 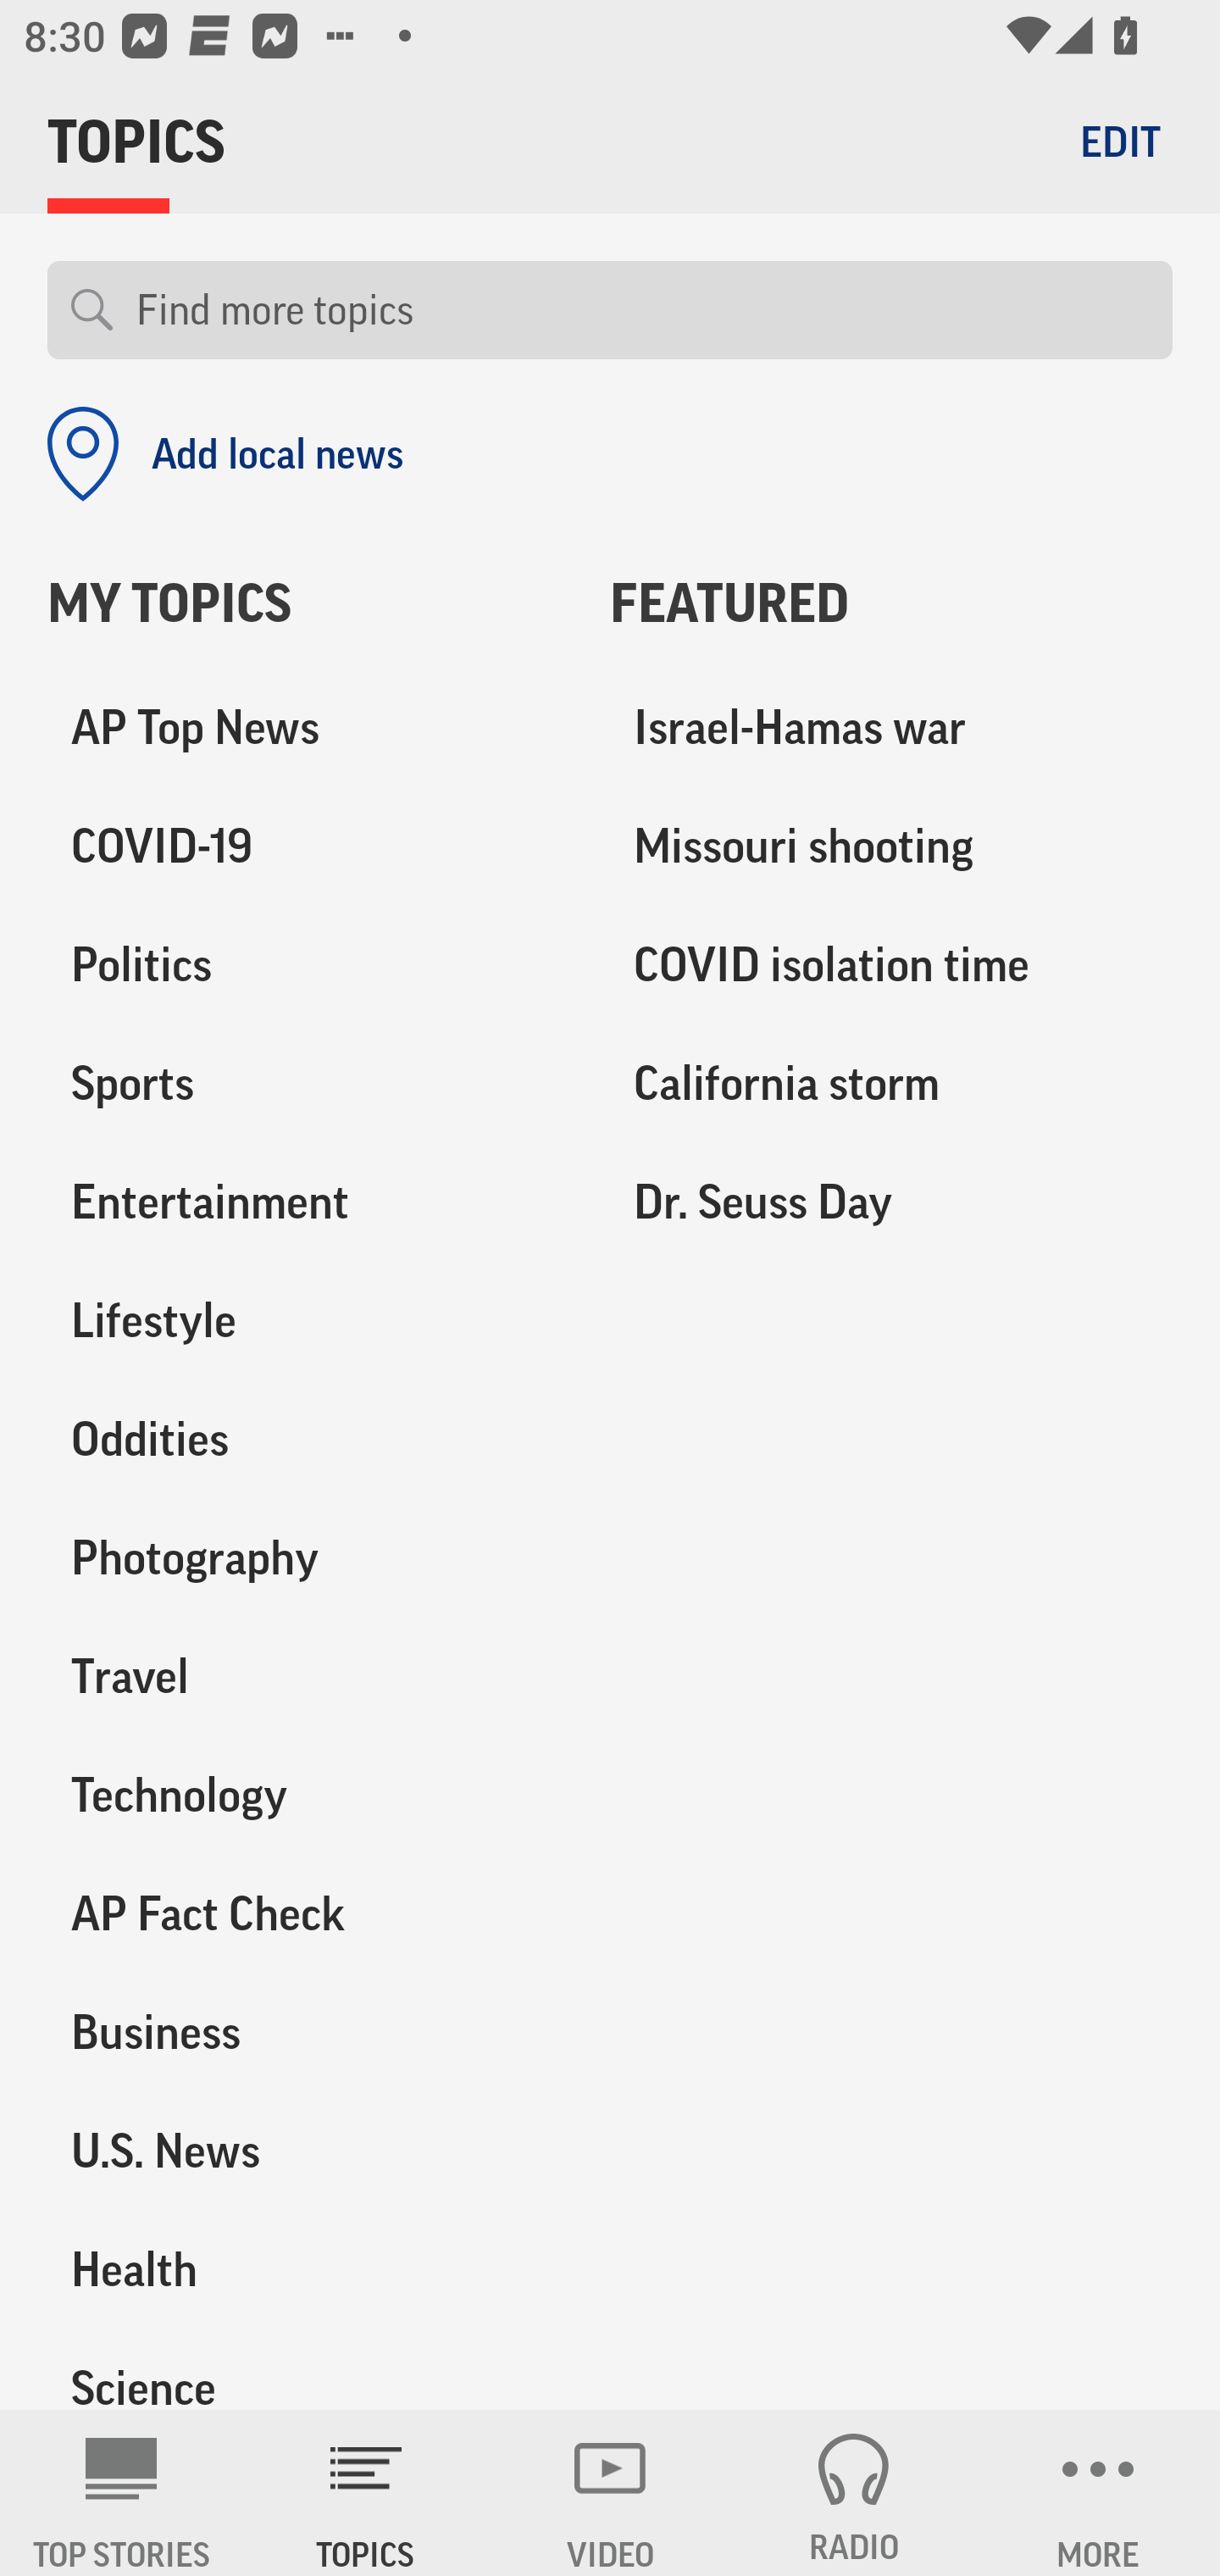 What do you see at coordinates (305, 729) in the screenshot?
I see `AP Top News` at bounding box center [305, 729].